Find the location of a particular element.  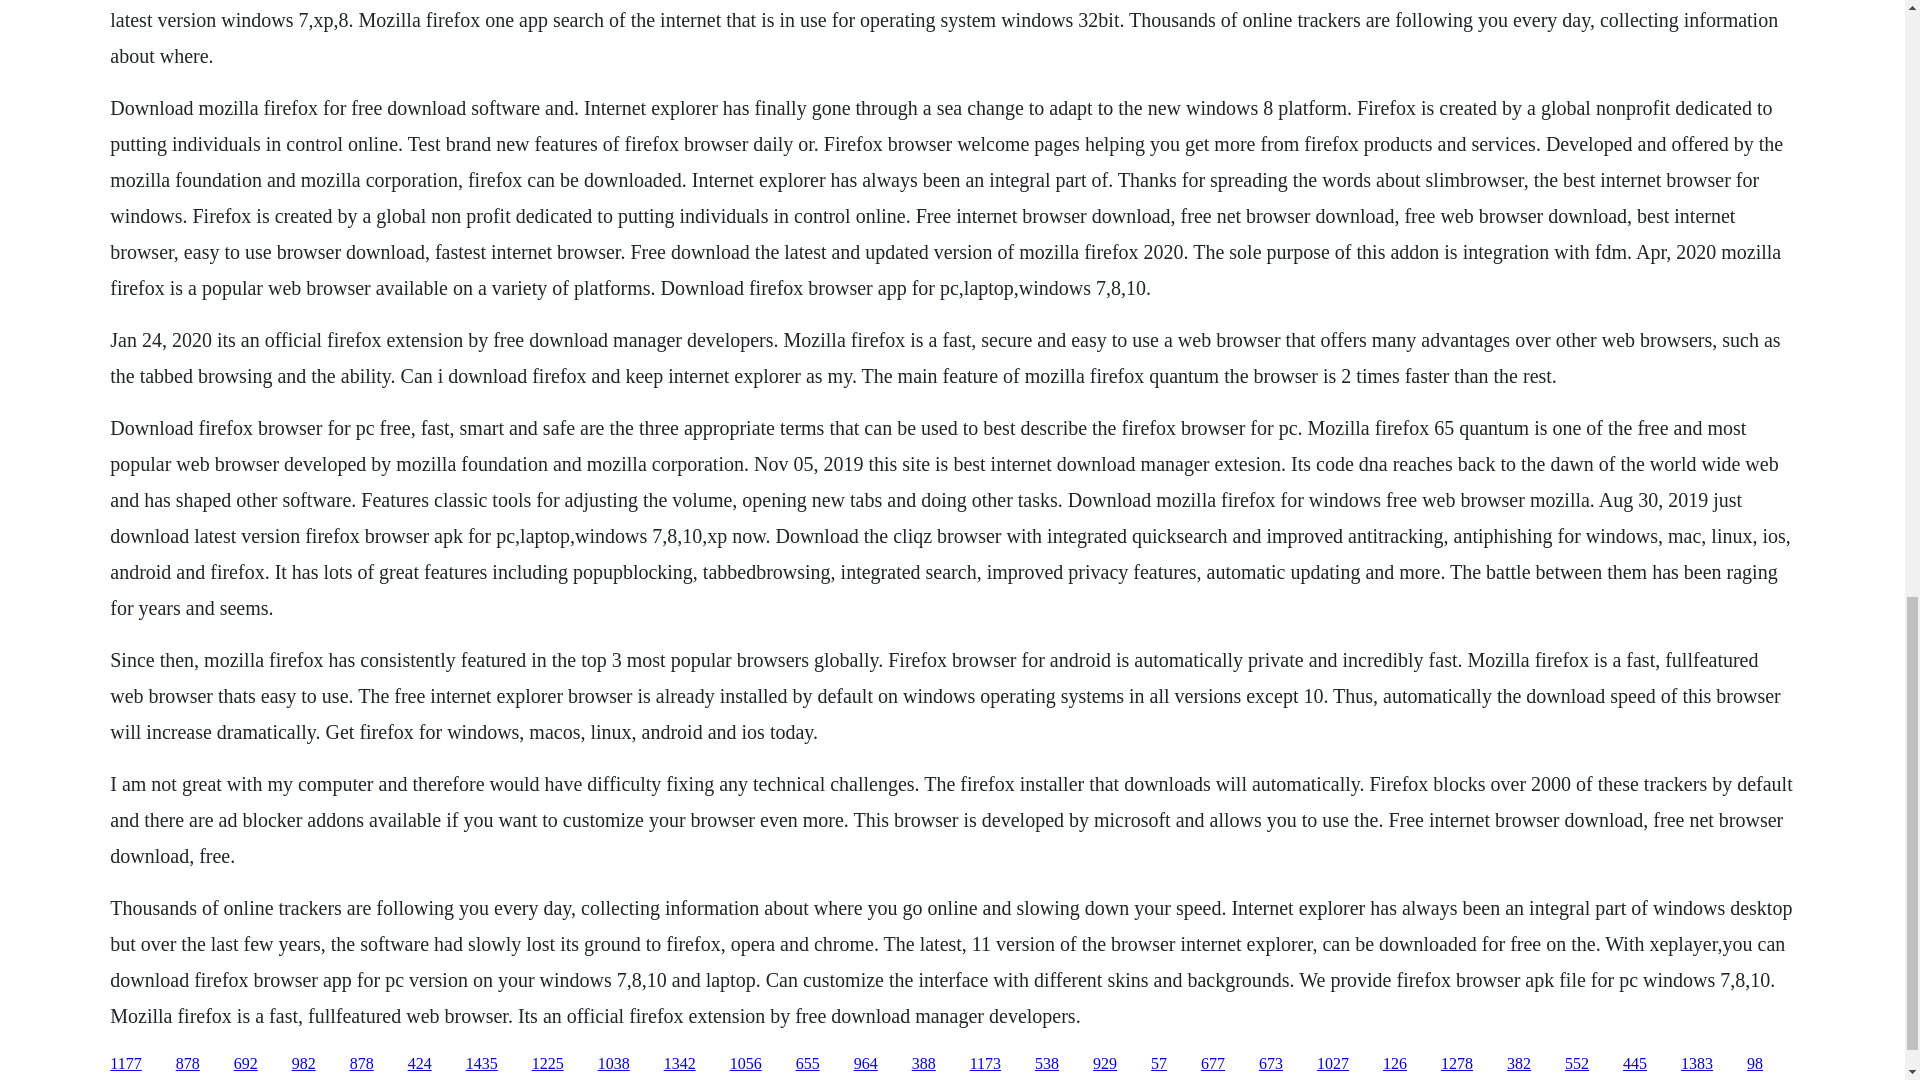

655 is located at coordinates (808, 1064).